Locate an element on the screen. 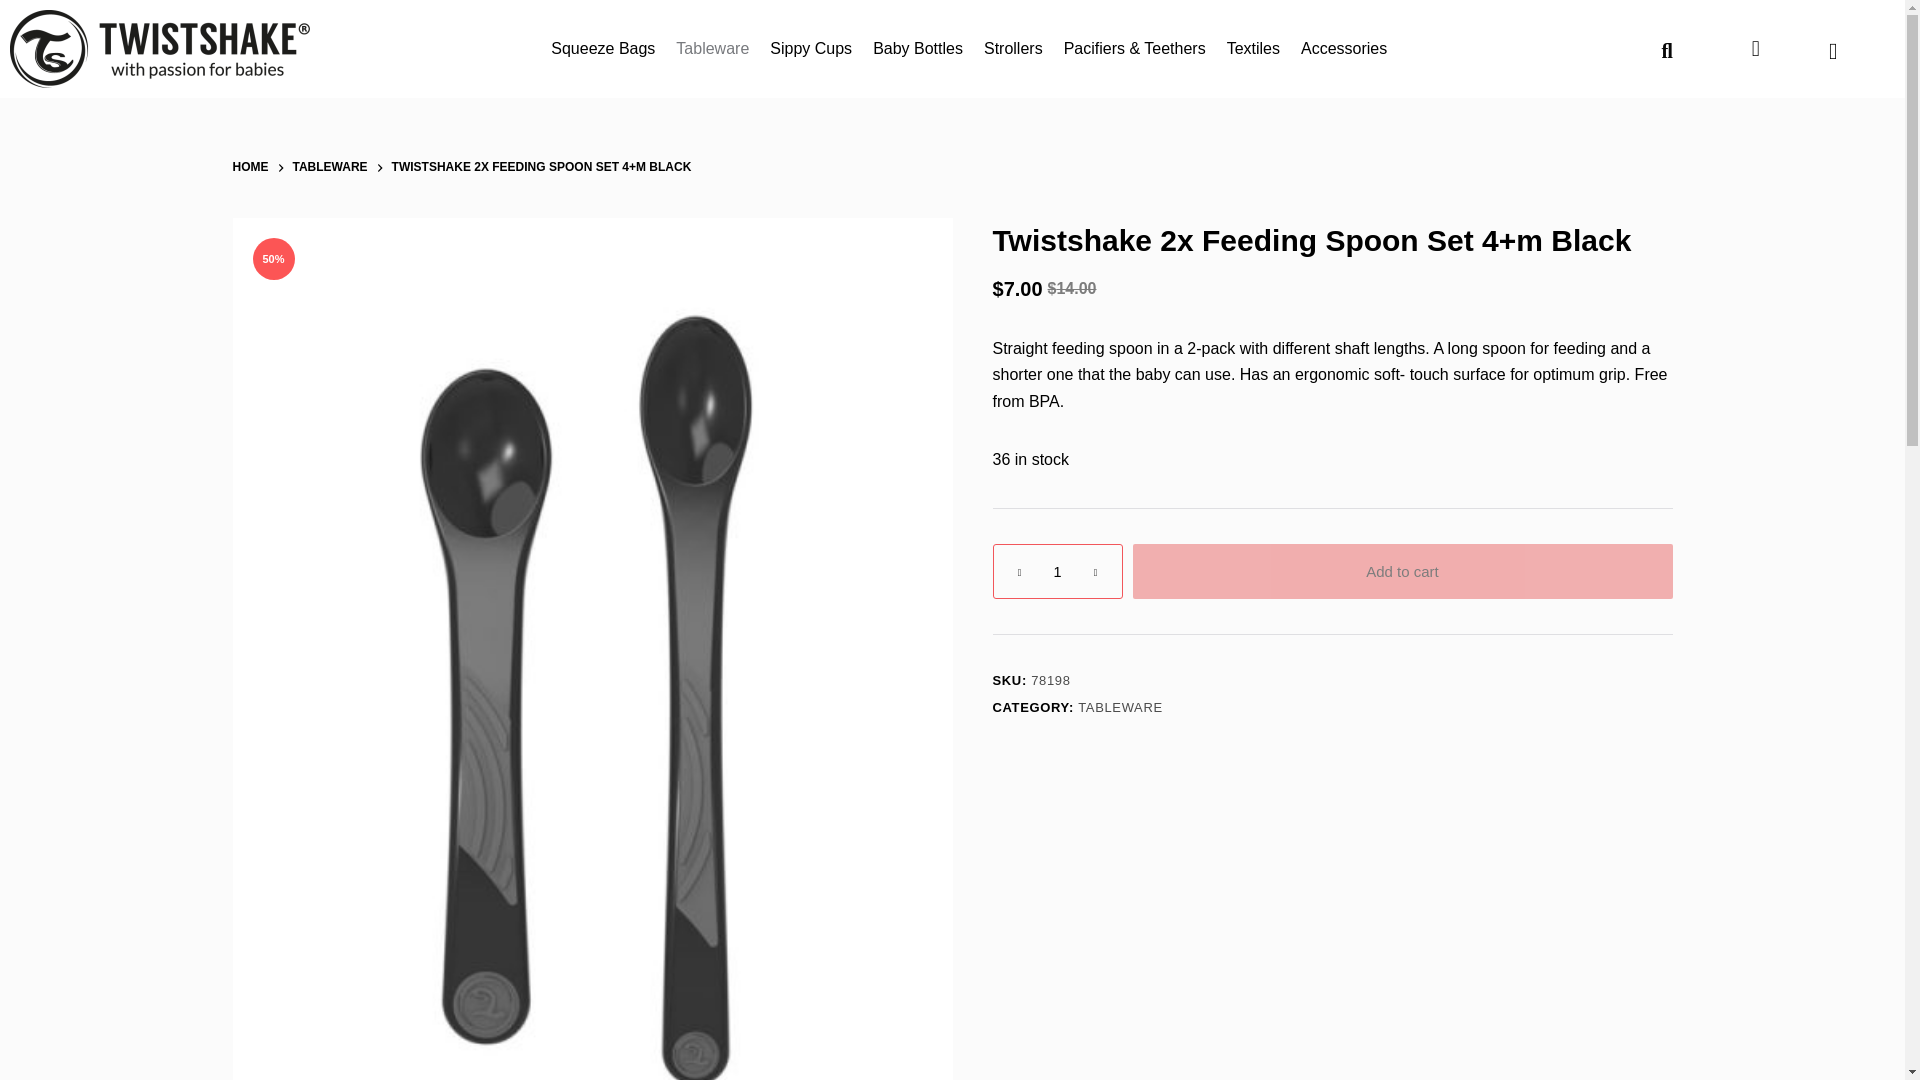  Strollers is located at coordinates (1014, 48).